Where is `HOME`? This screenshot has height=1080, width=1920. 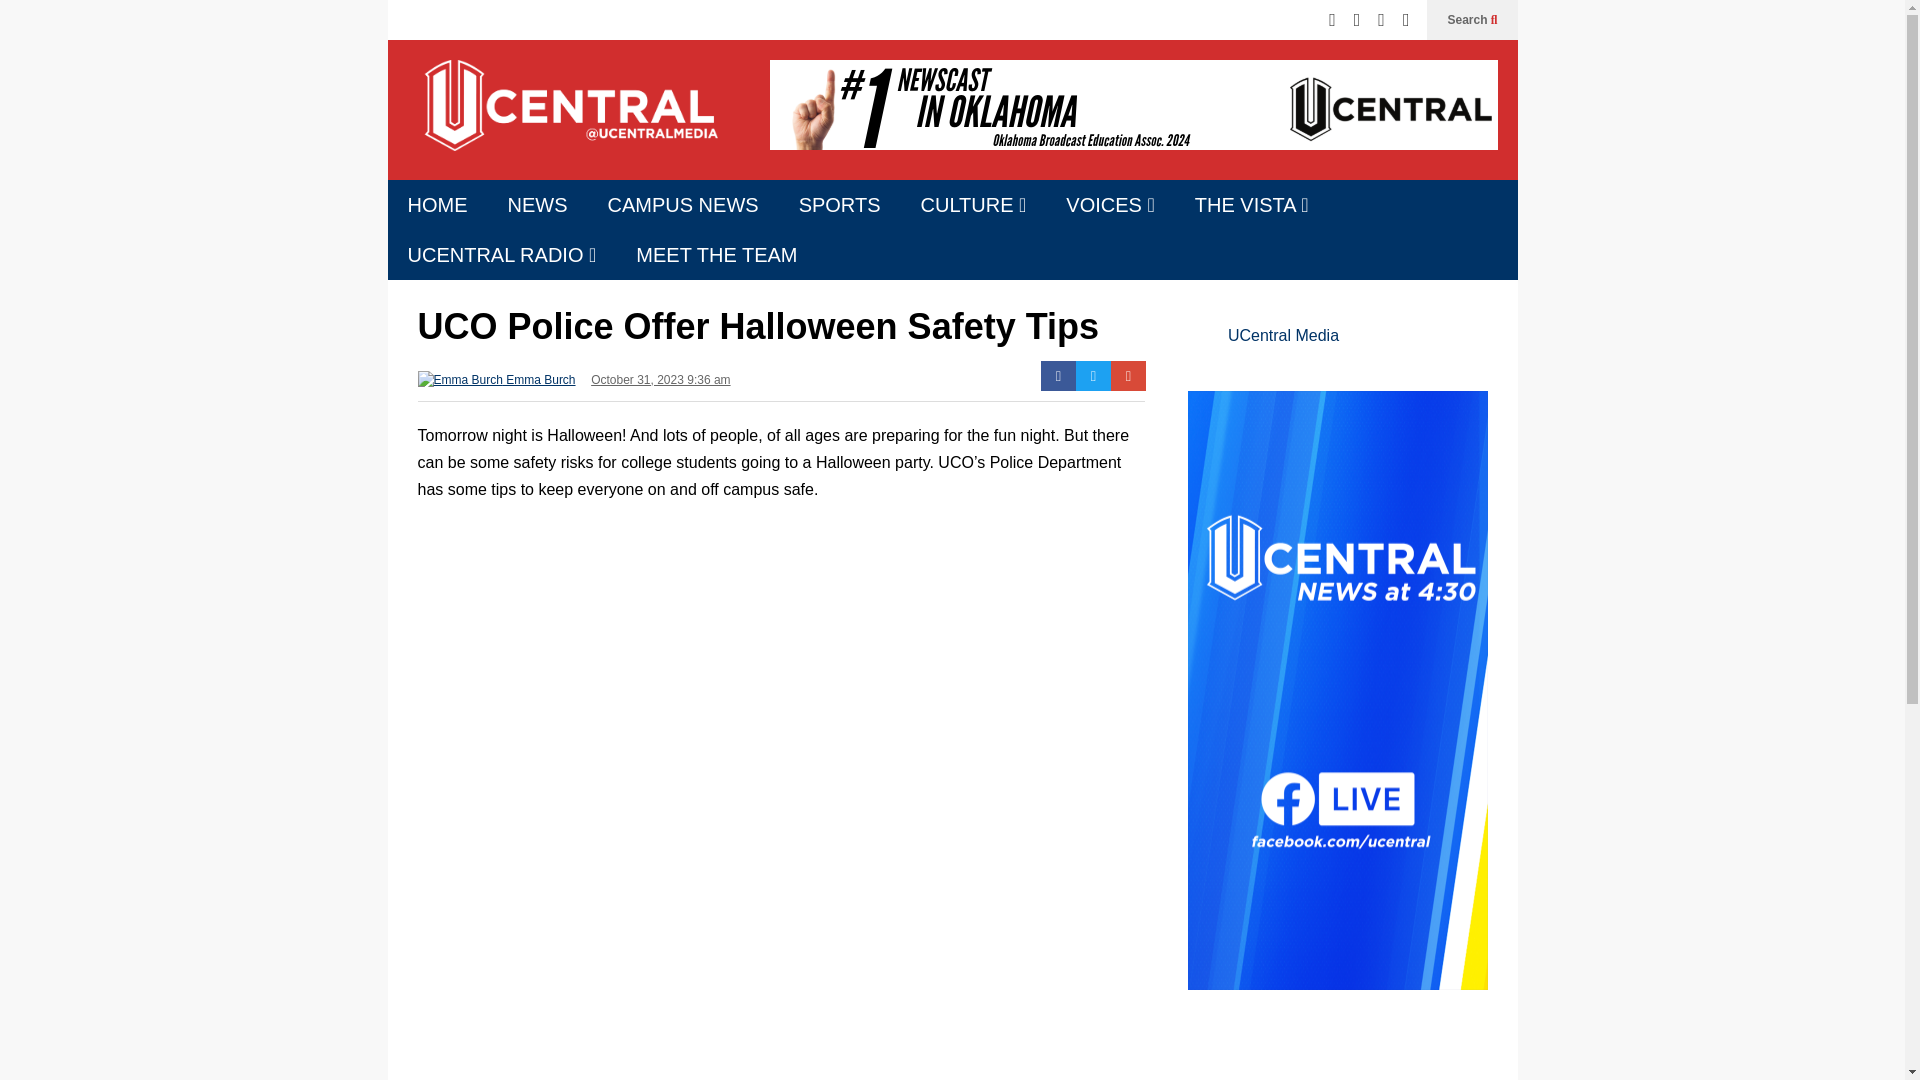
HOME is located at coordinates (437, 205).